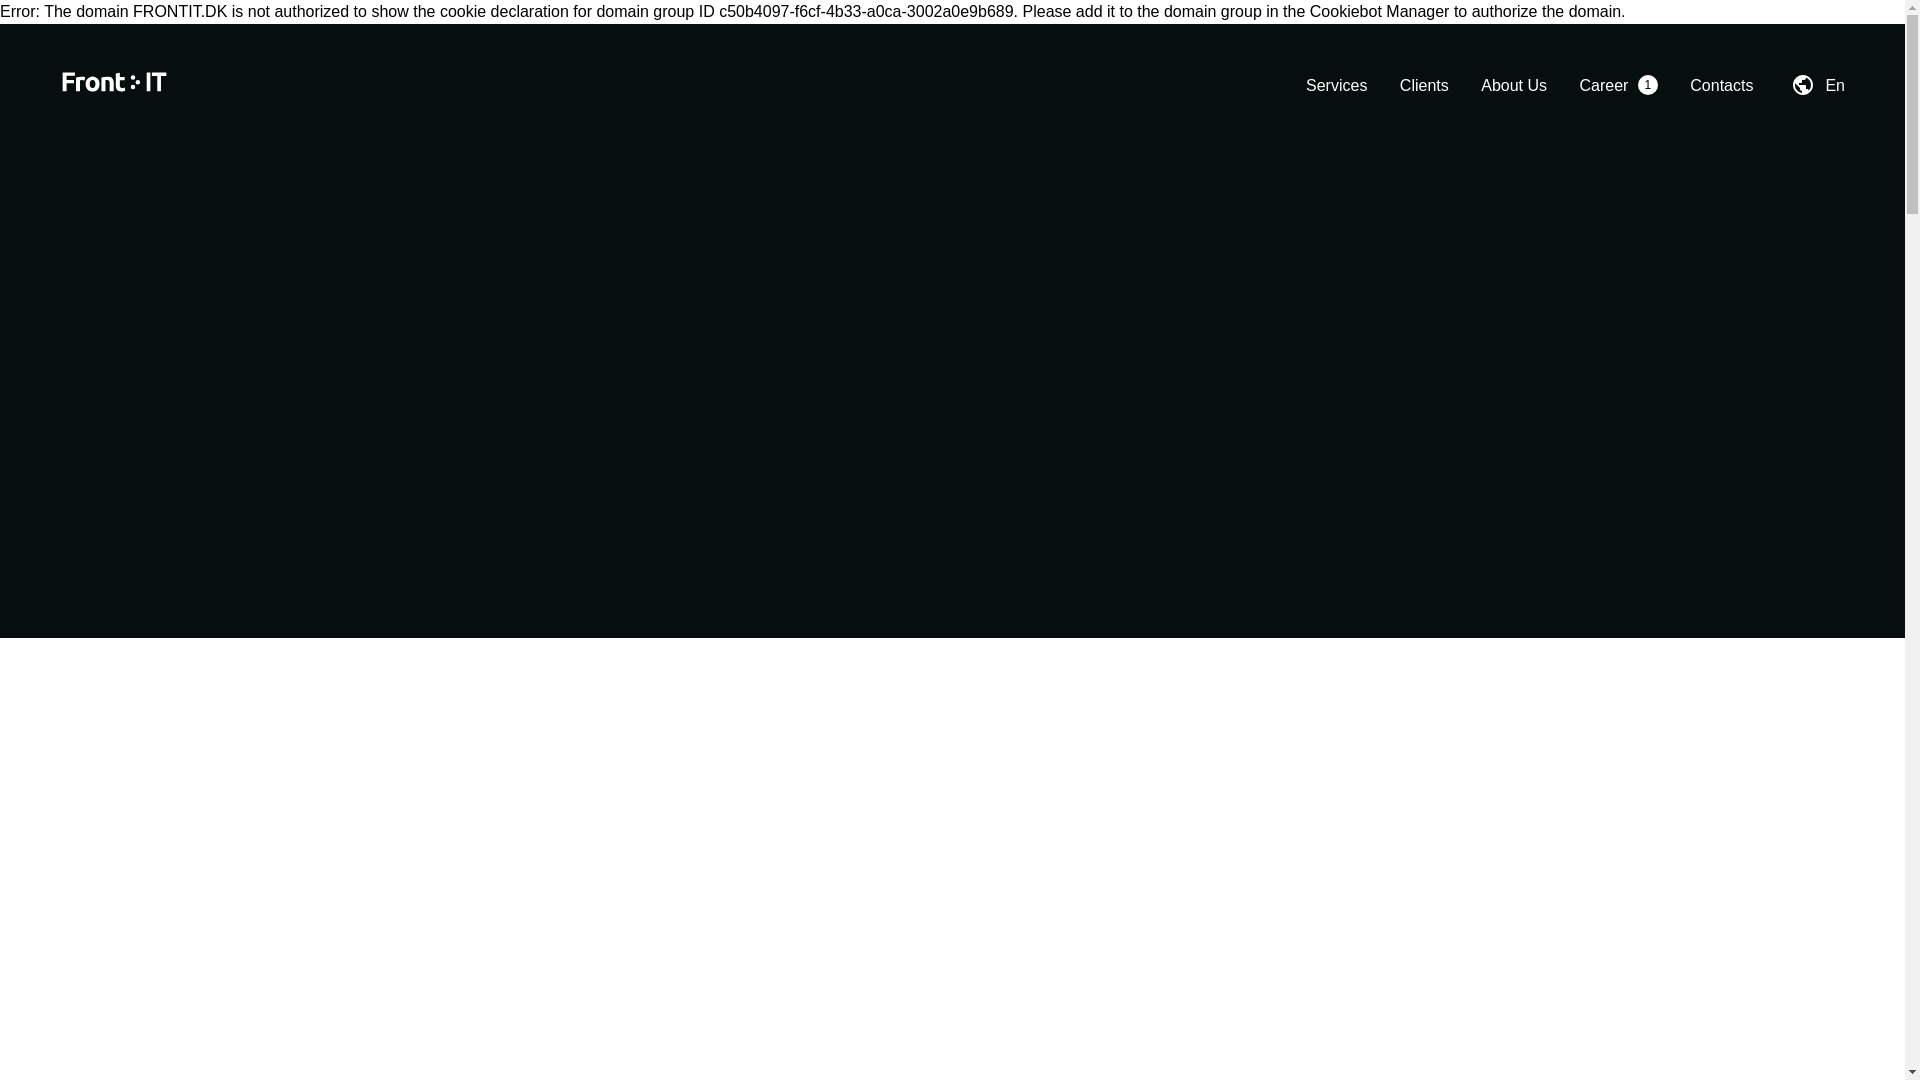 This screenshot has height=1080, width=1920. I want to click on Services, so click(1336, 84).